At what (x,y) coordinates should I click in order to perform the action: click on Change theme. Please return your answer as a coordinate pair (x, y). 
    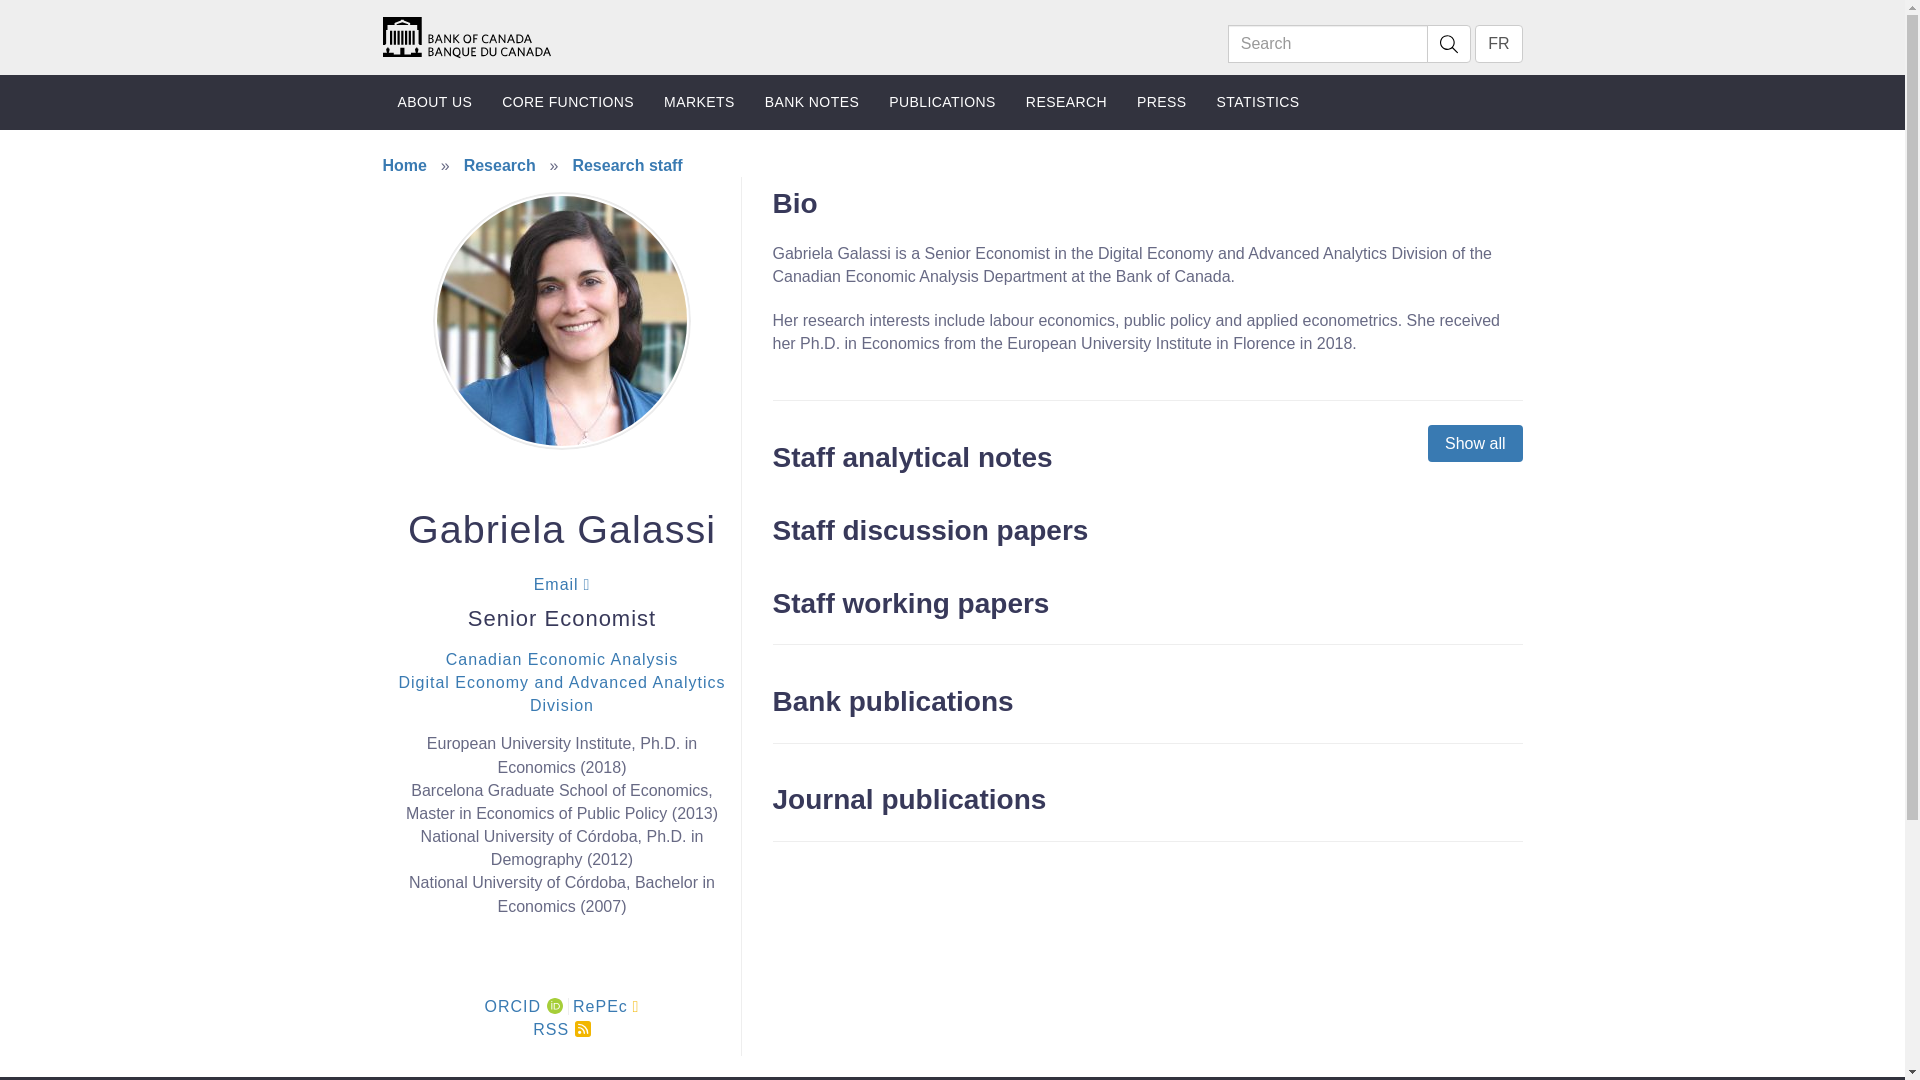
    Looking at the image, I should click on (1854, 1030).